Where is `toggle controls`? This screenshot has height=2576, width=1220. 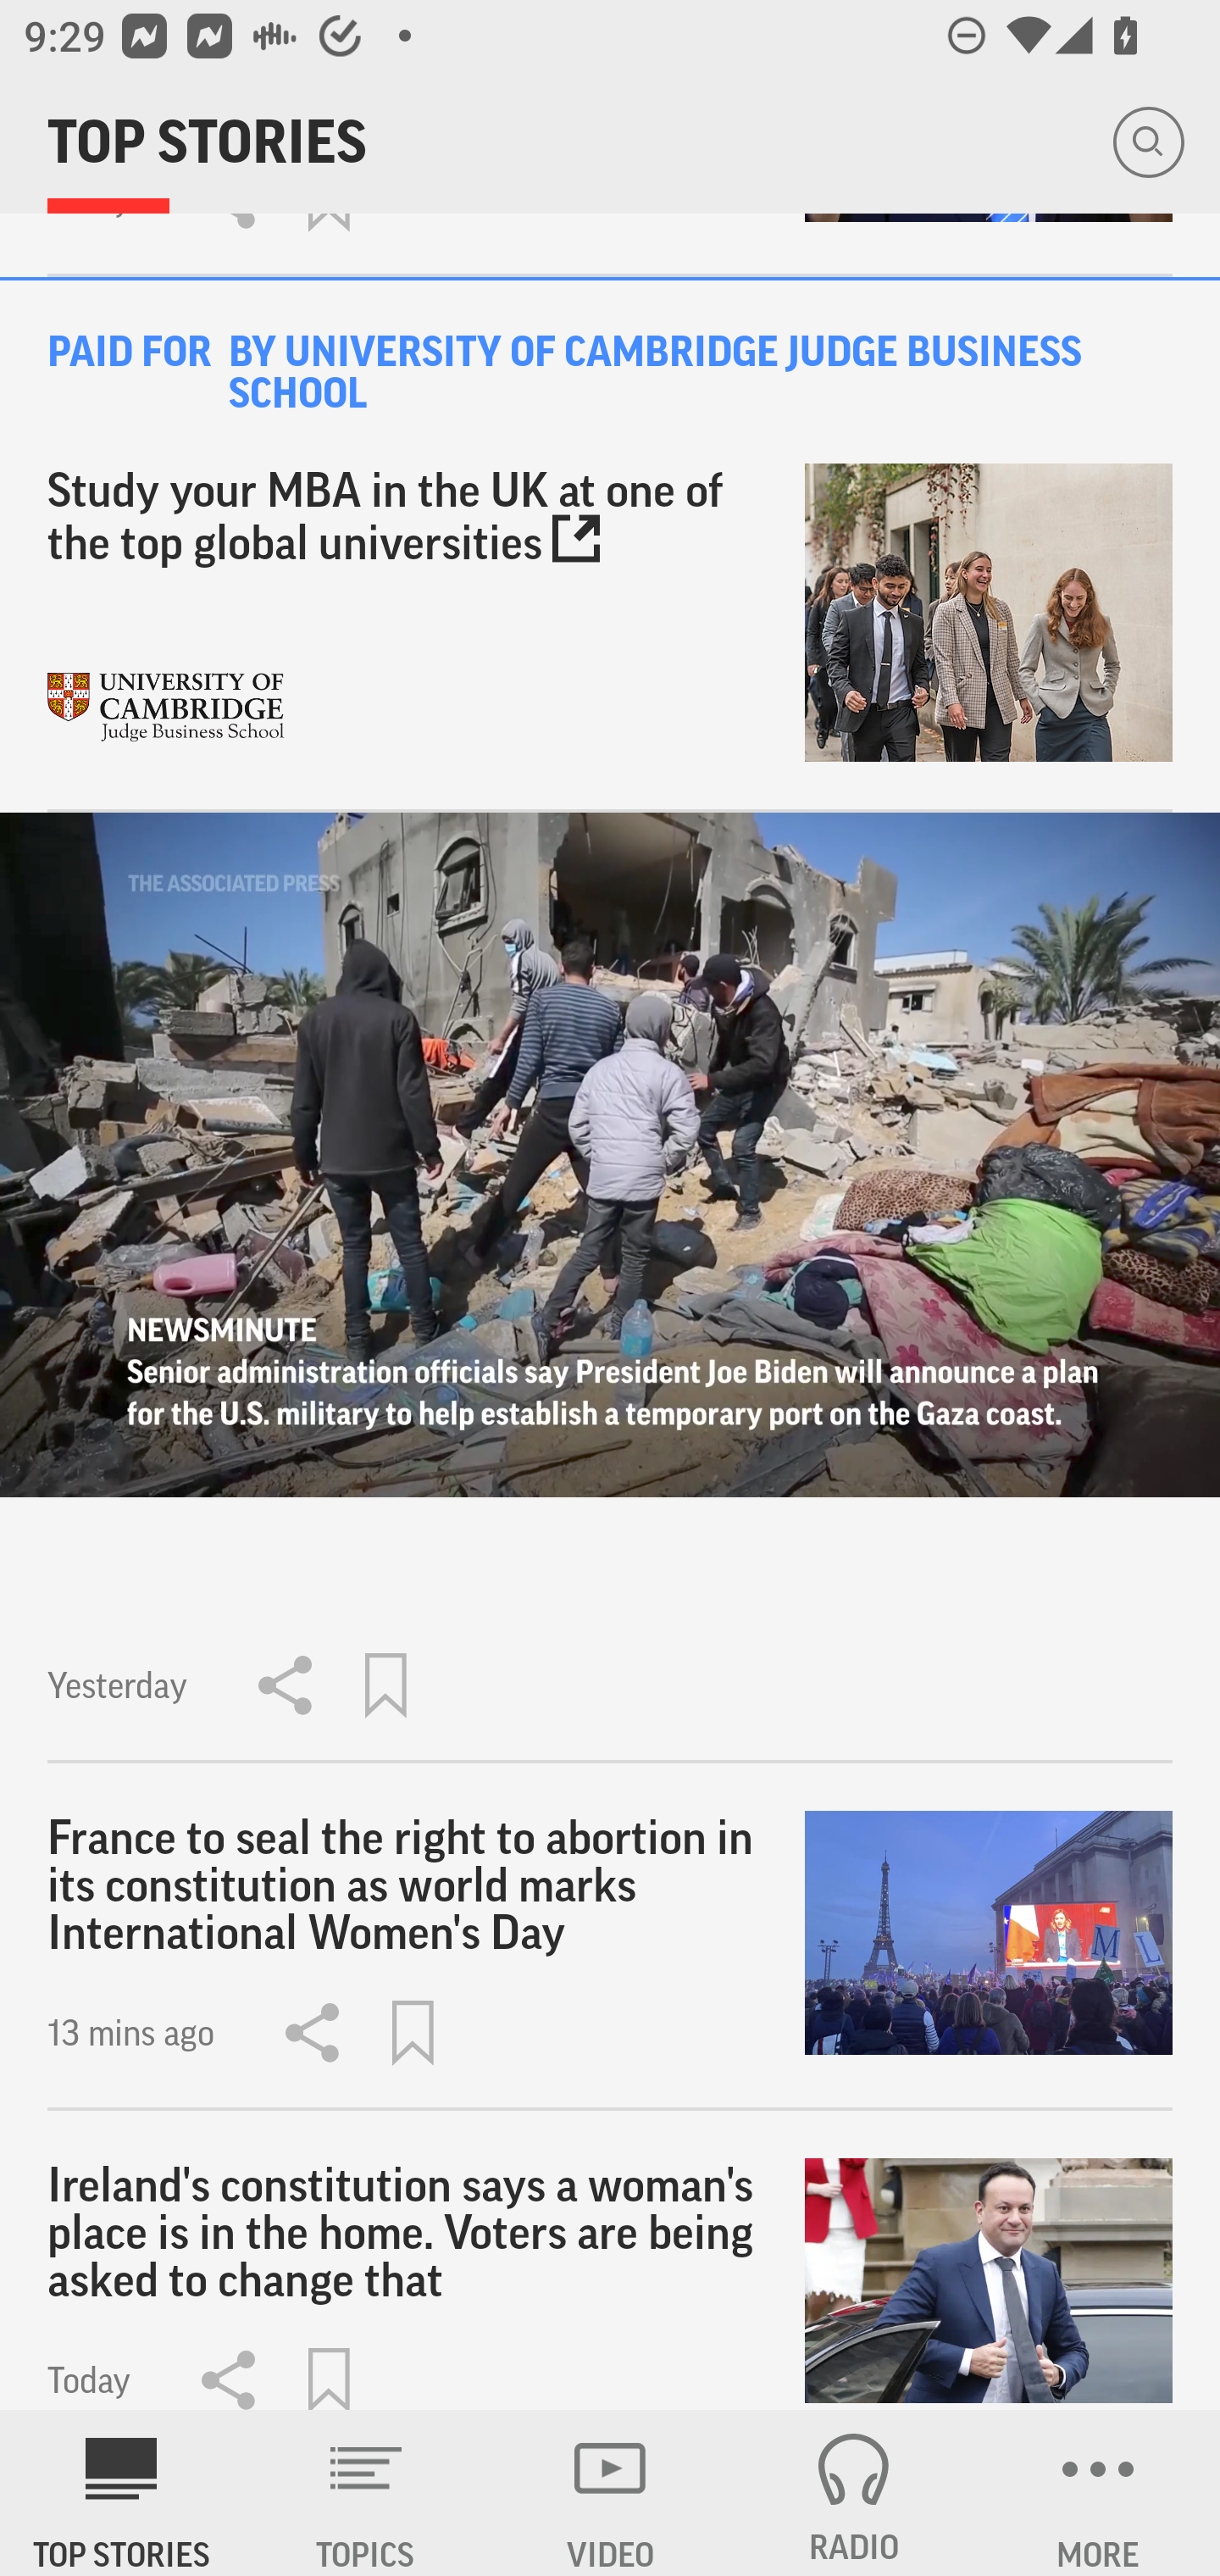 toggle controls is located at coordinates (610, 1154).